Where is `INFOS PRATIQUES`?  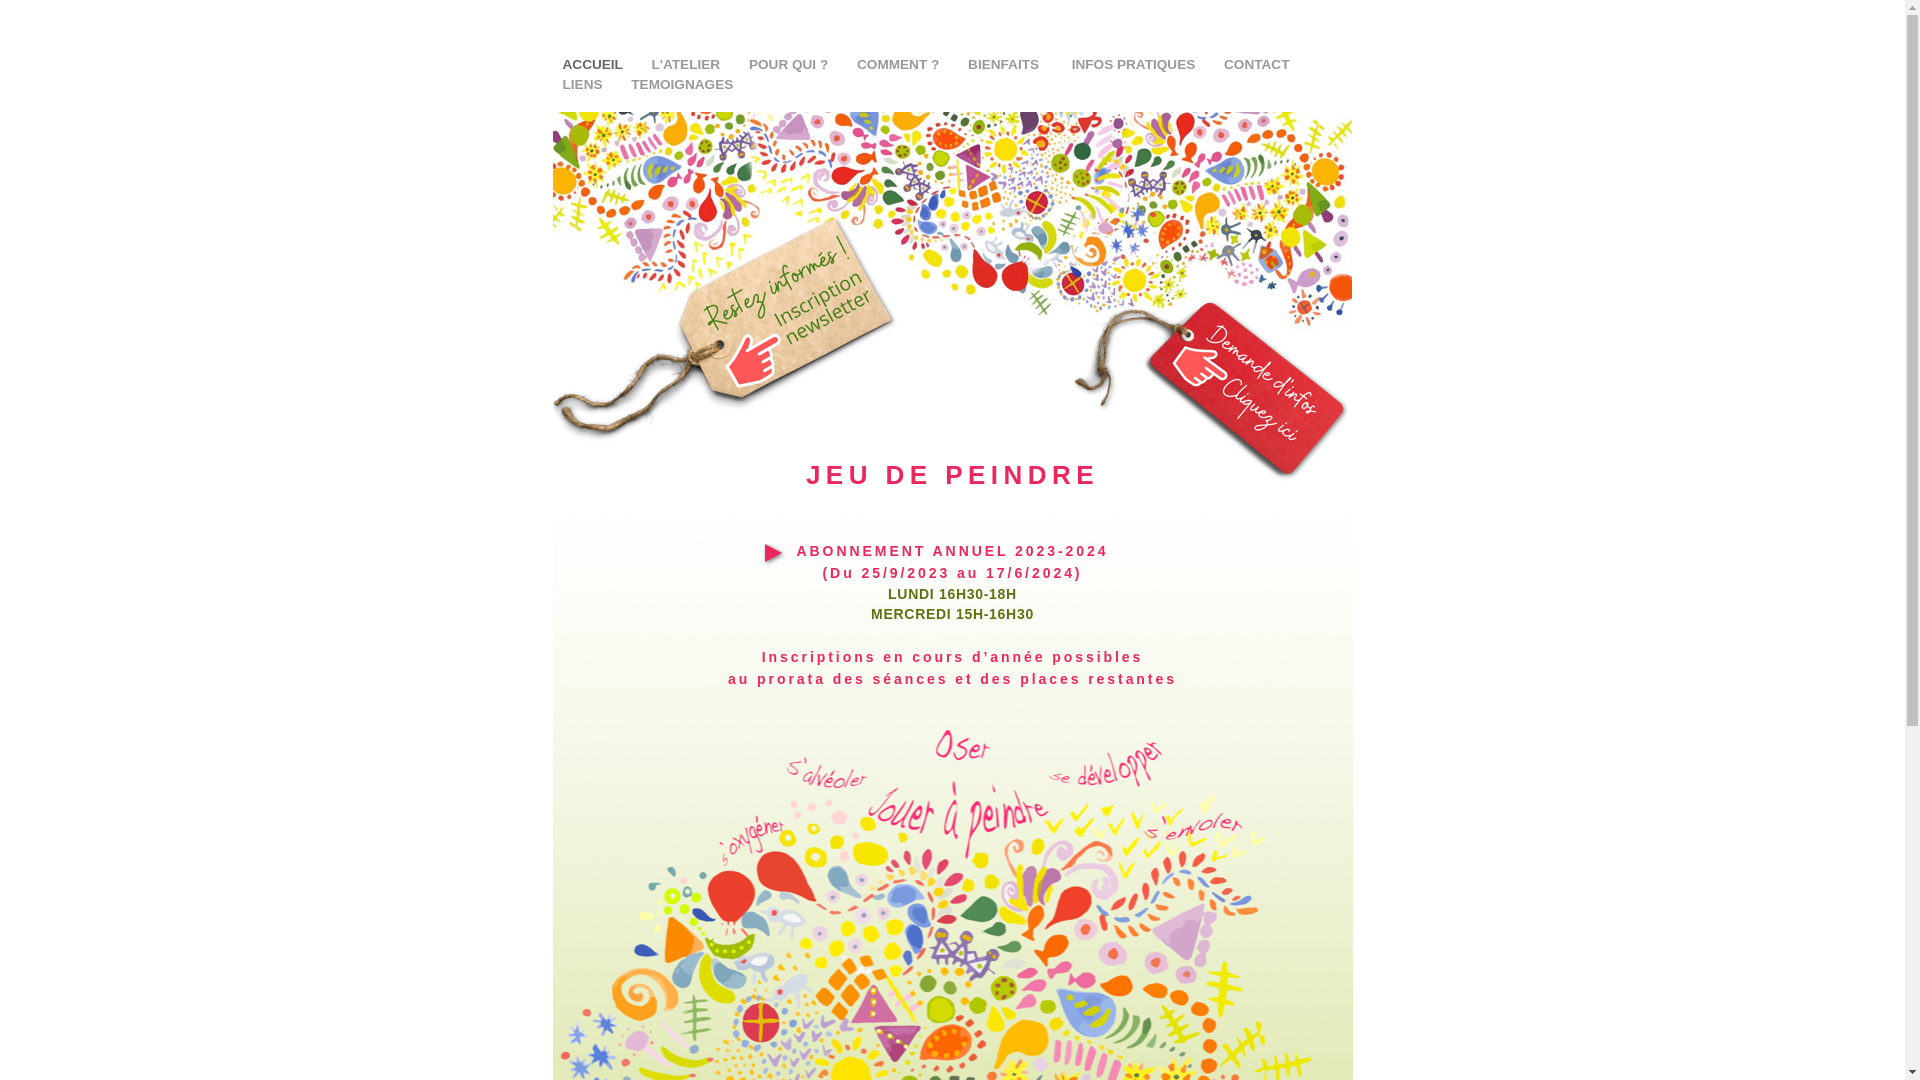 INFOS PRATIQUES is located at coordinates (1136, 64).